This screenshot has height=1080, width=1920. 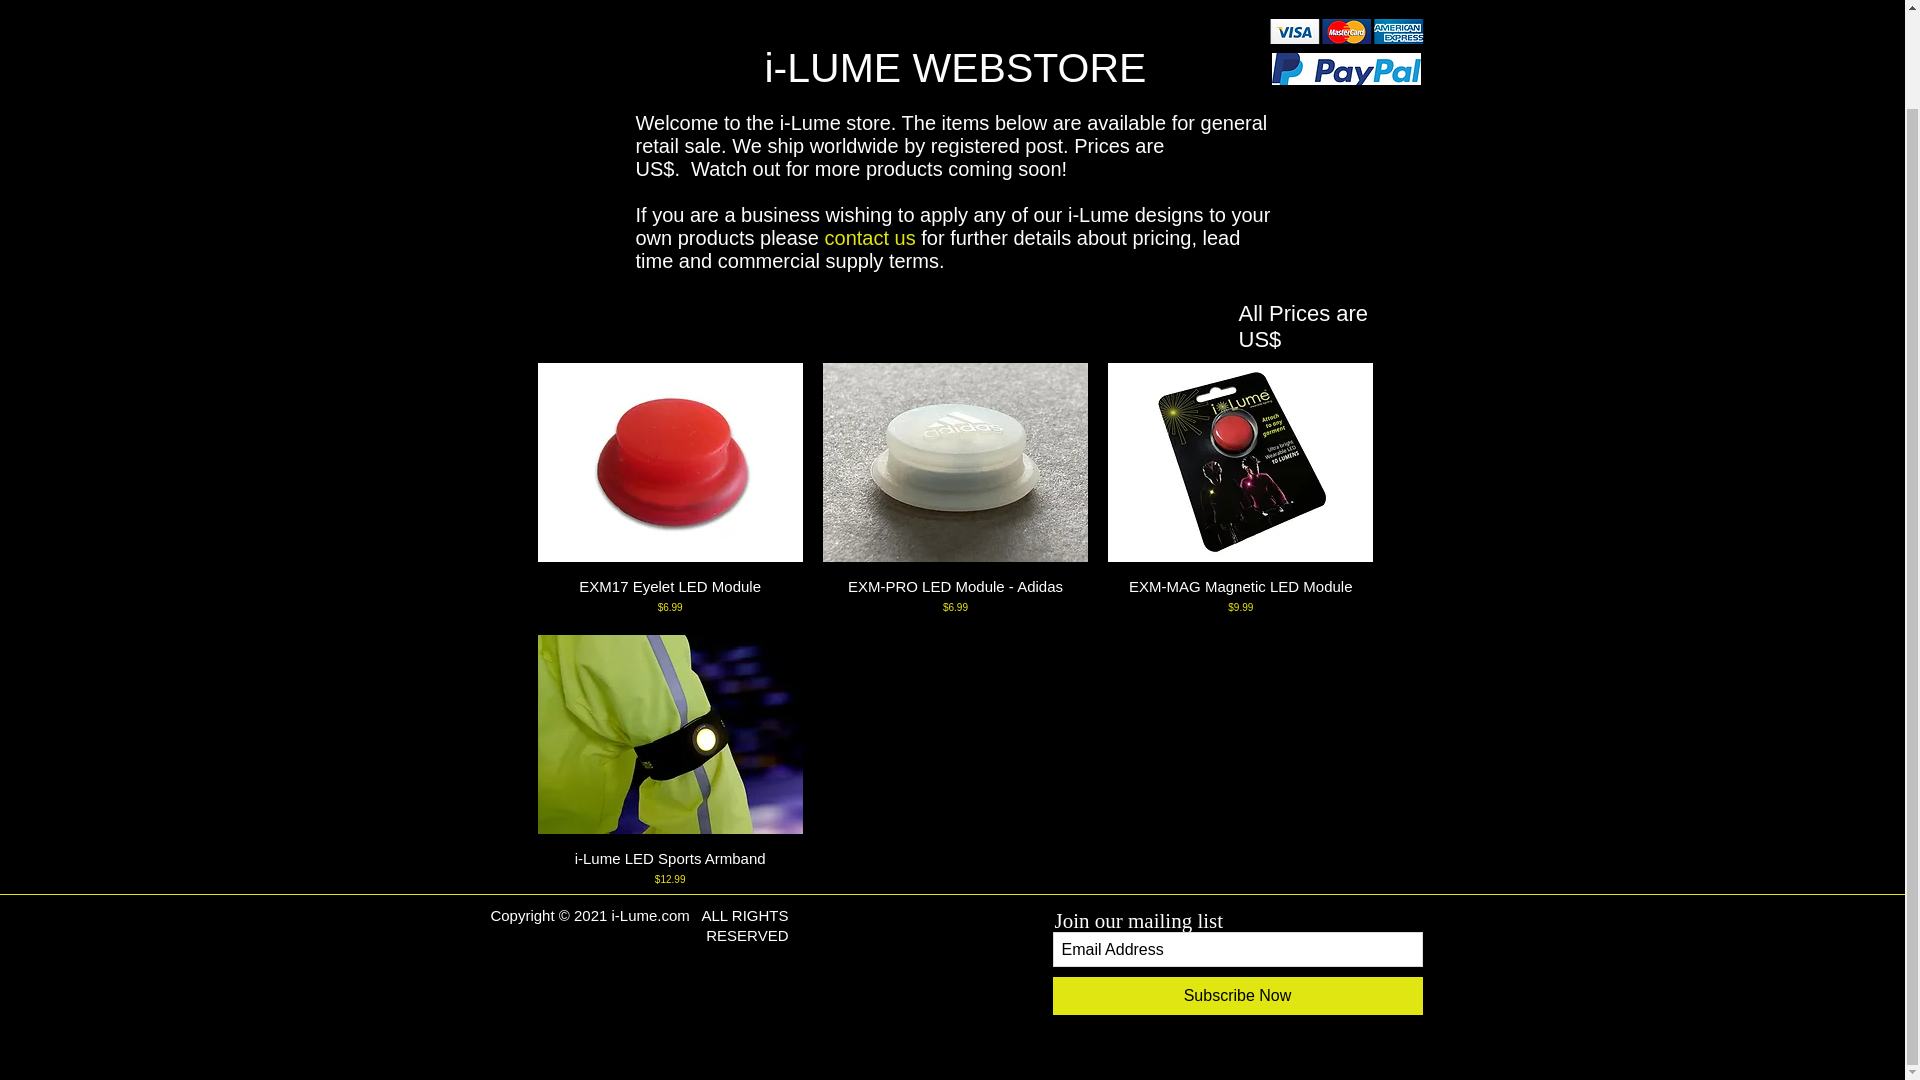 What do you see at coordinates (1237, 996) in the screenshot?
I see `Subscribe Now` at bounding box center [1237, 996].